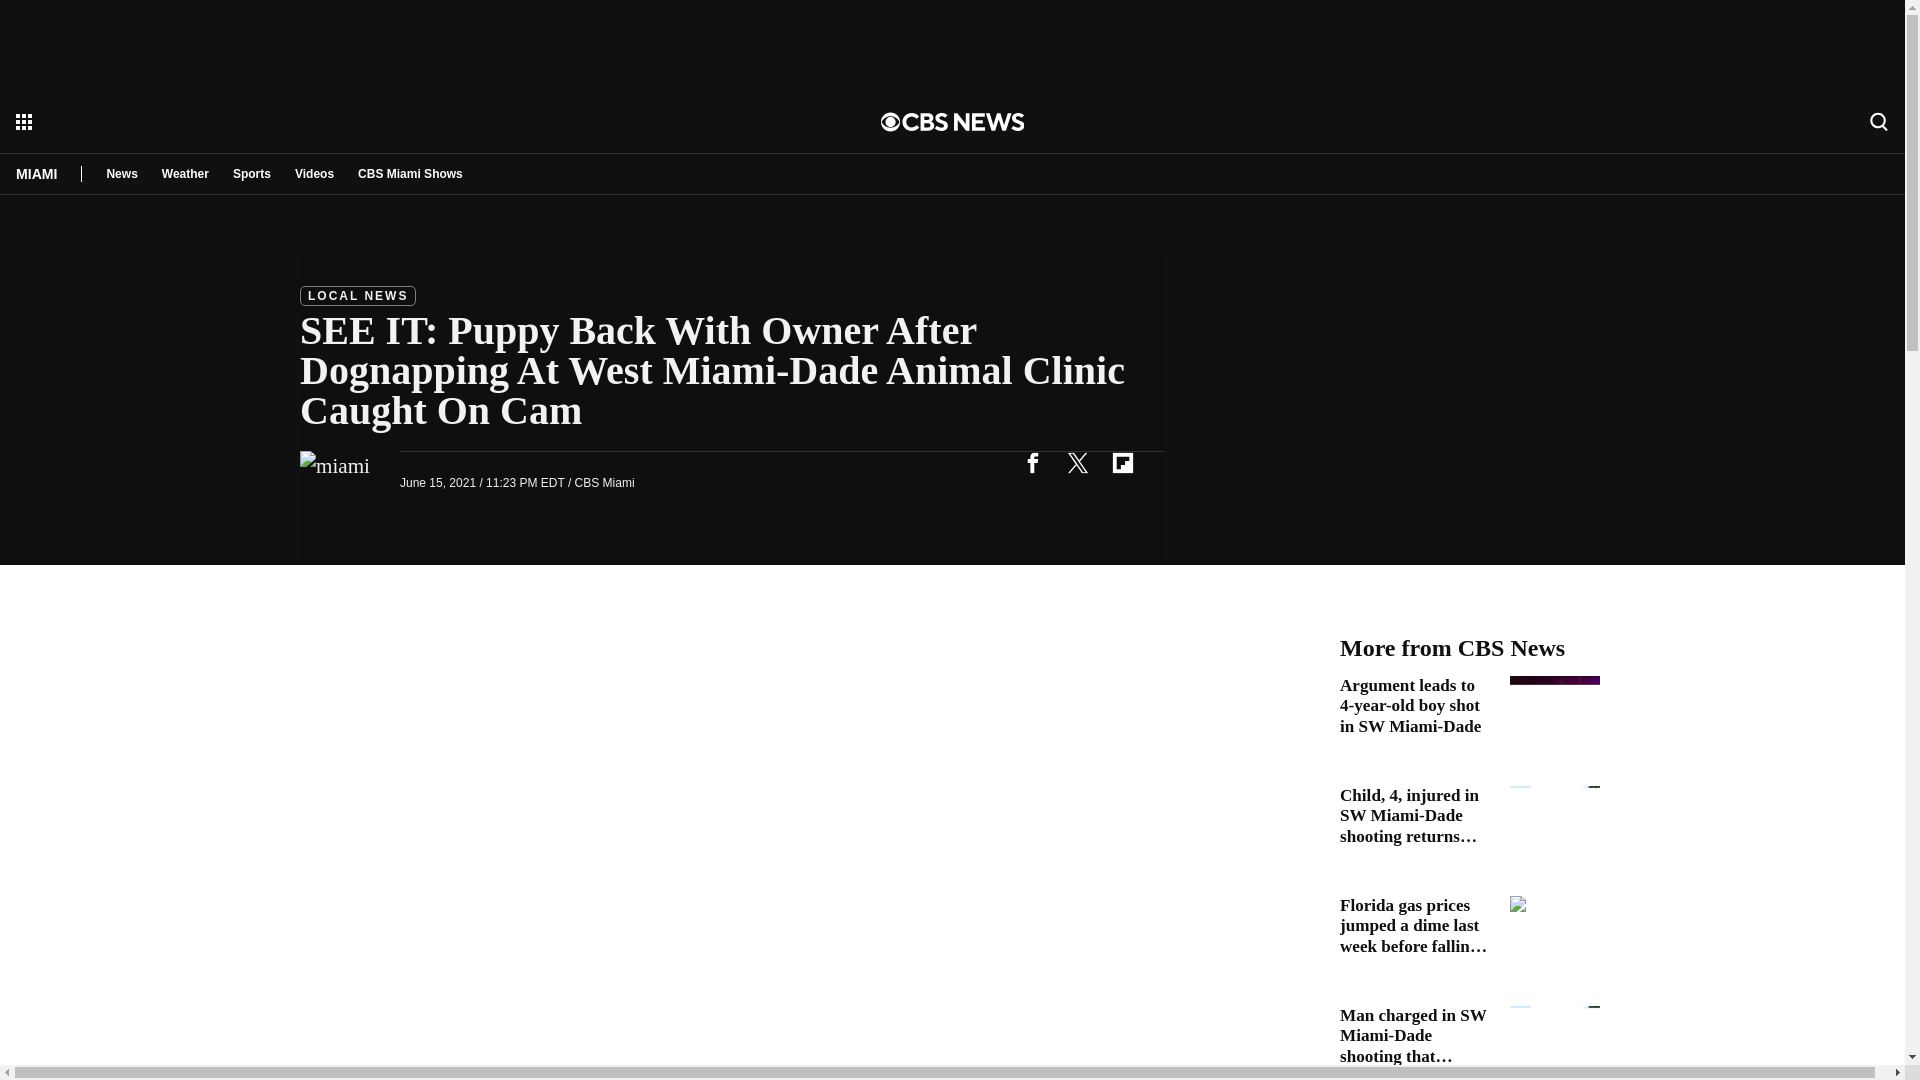 The height and width of the screenshot is (1080, 1920). Describe the element at coordinates (1077, 462) in the screenshot. I see `twitter` at that location.